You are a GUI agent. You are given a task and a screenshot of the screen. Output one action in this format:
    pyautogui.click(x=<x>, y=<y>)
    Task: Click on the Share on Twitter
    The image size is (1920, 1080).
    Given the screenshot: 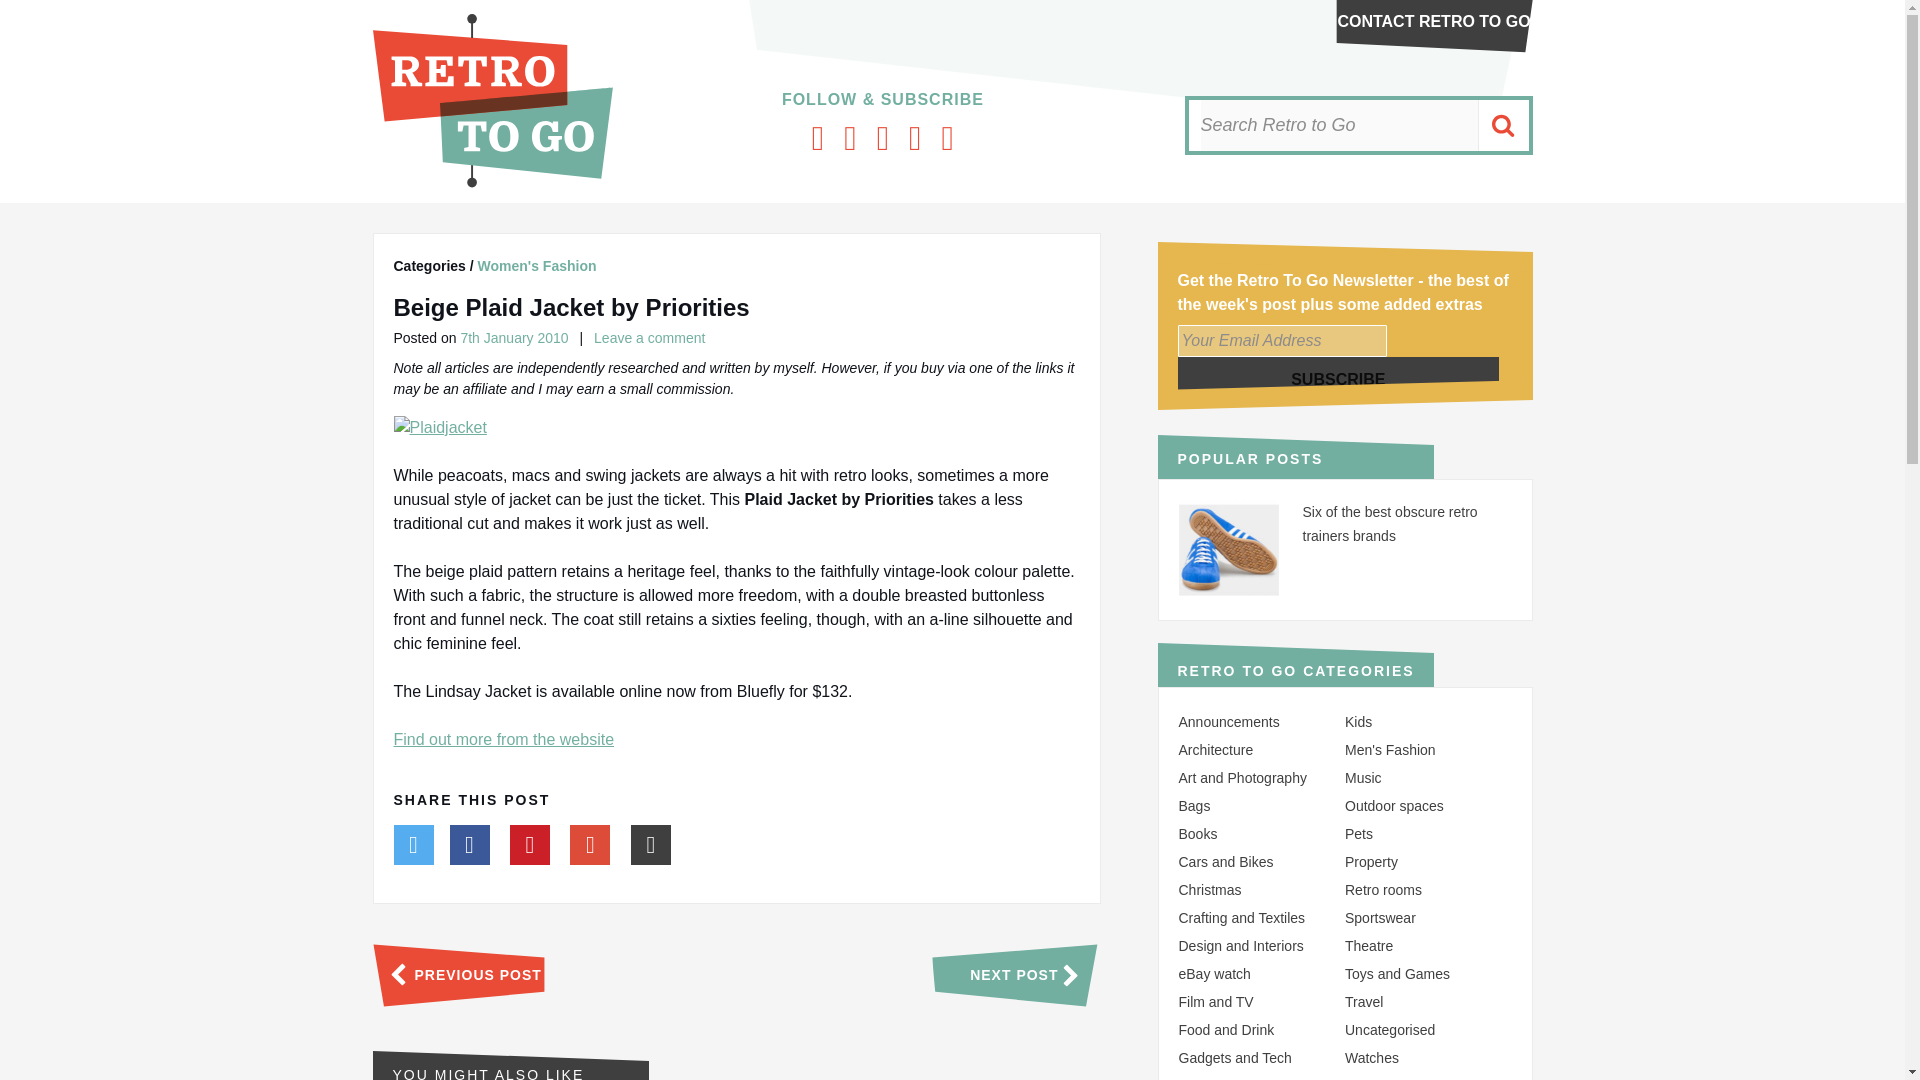 What is the action you would take?
    pyautogui.click(x=413, y=848)
    